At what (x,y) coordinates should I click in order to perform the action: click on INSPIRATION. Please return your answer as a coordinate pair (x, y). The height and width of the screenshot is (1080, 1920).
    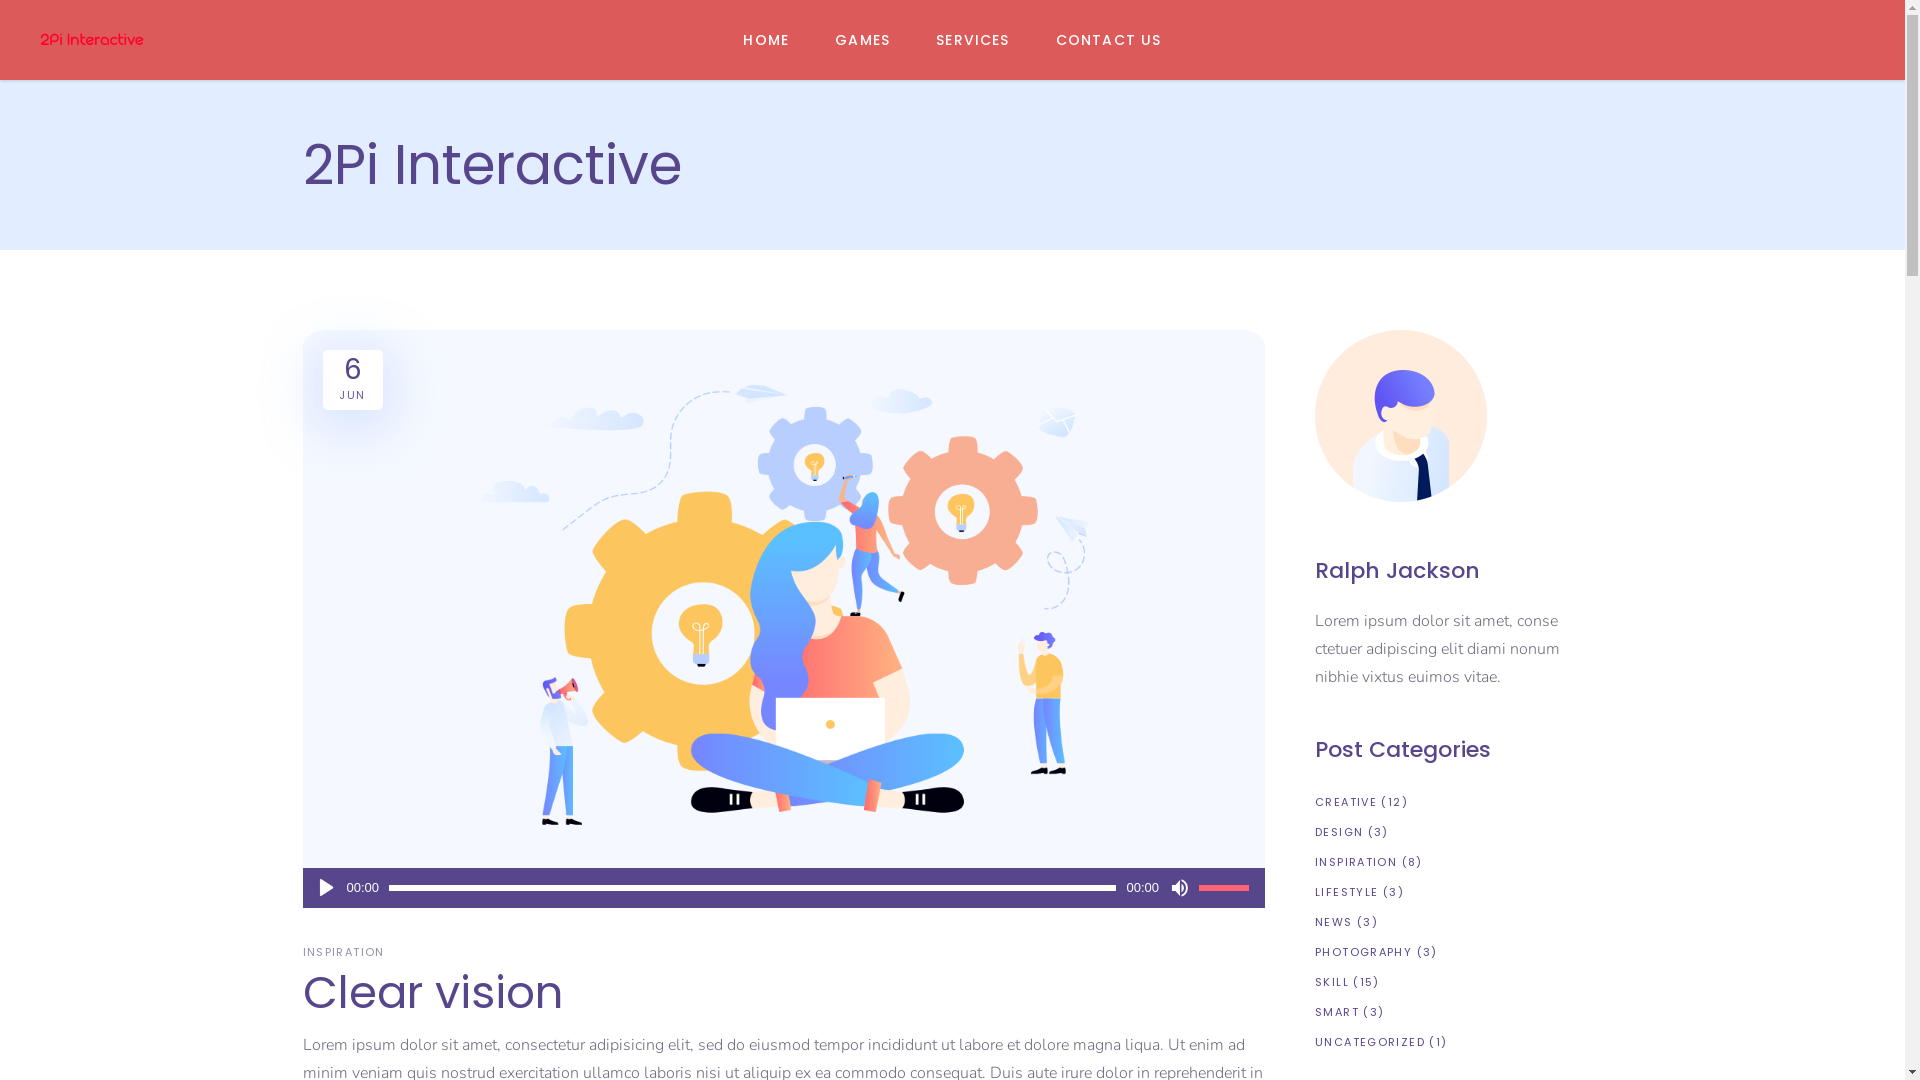
    Looking at the image, I should click on (1356, 862).